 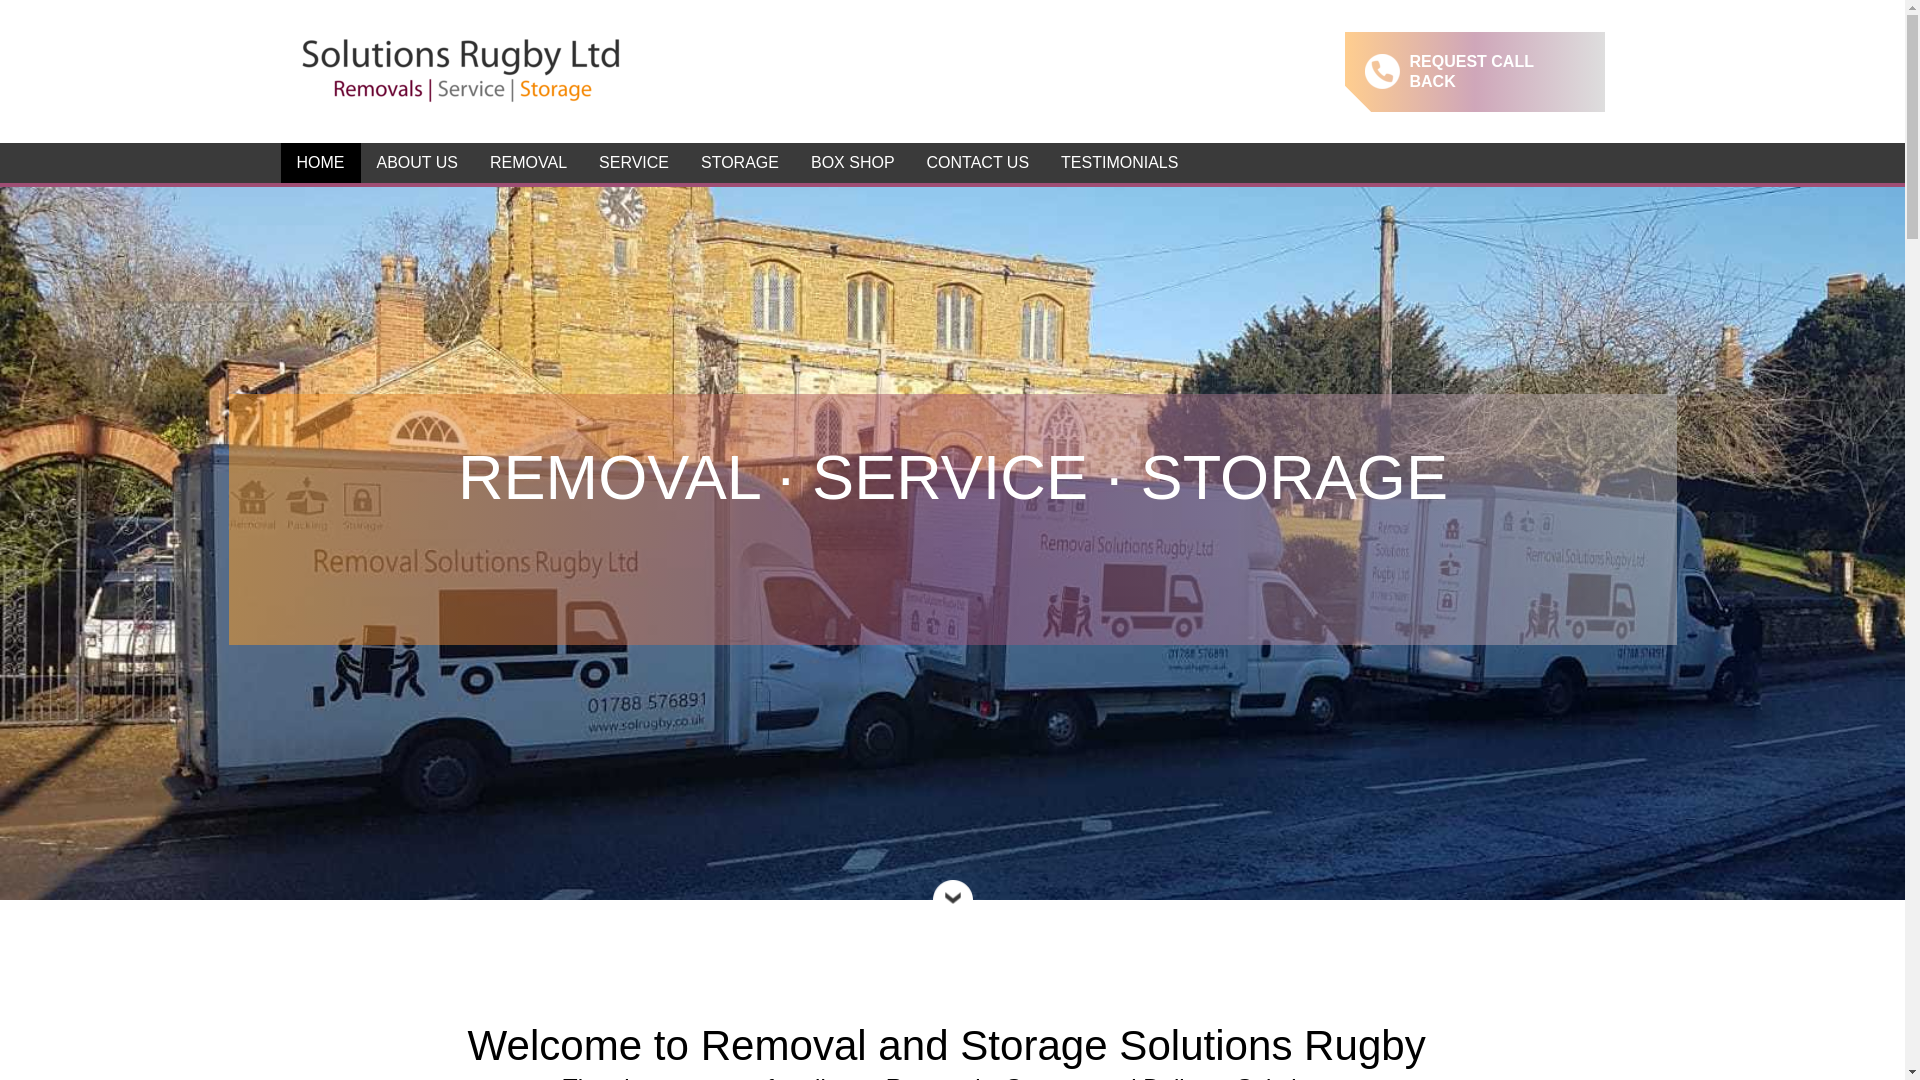 What do you see at coordinates (978, 162) in the screenshot?
I see `CONTACT US` at bounding box center [978, 162].